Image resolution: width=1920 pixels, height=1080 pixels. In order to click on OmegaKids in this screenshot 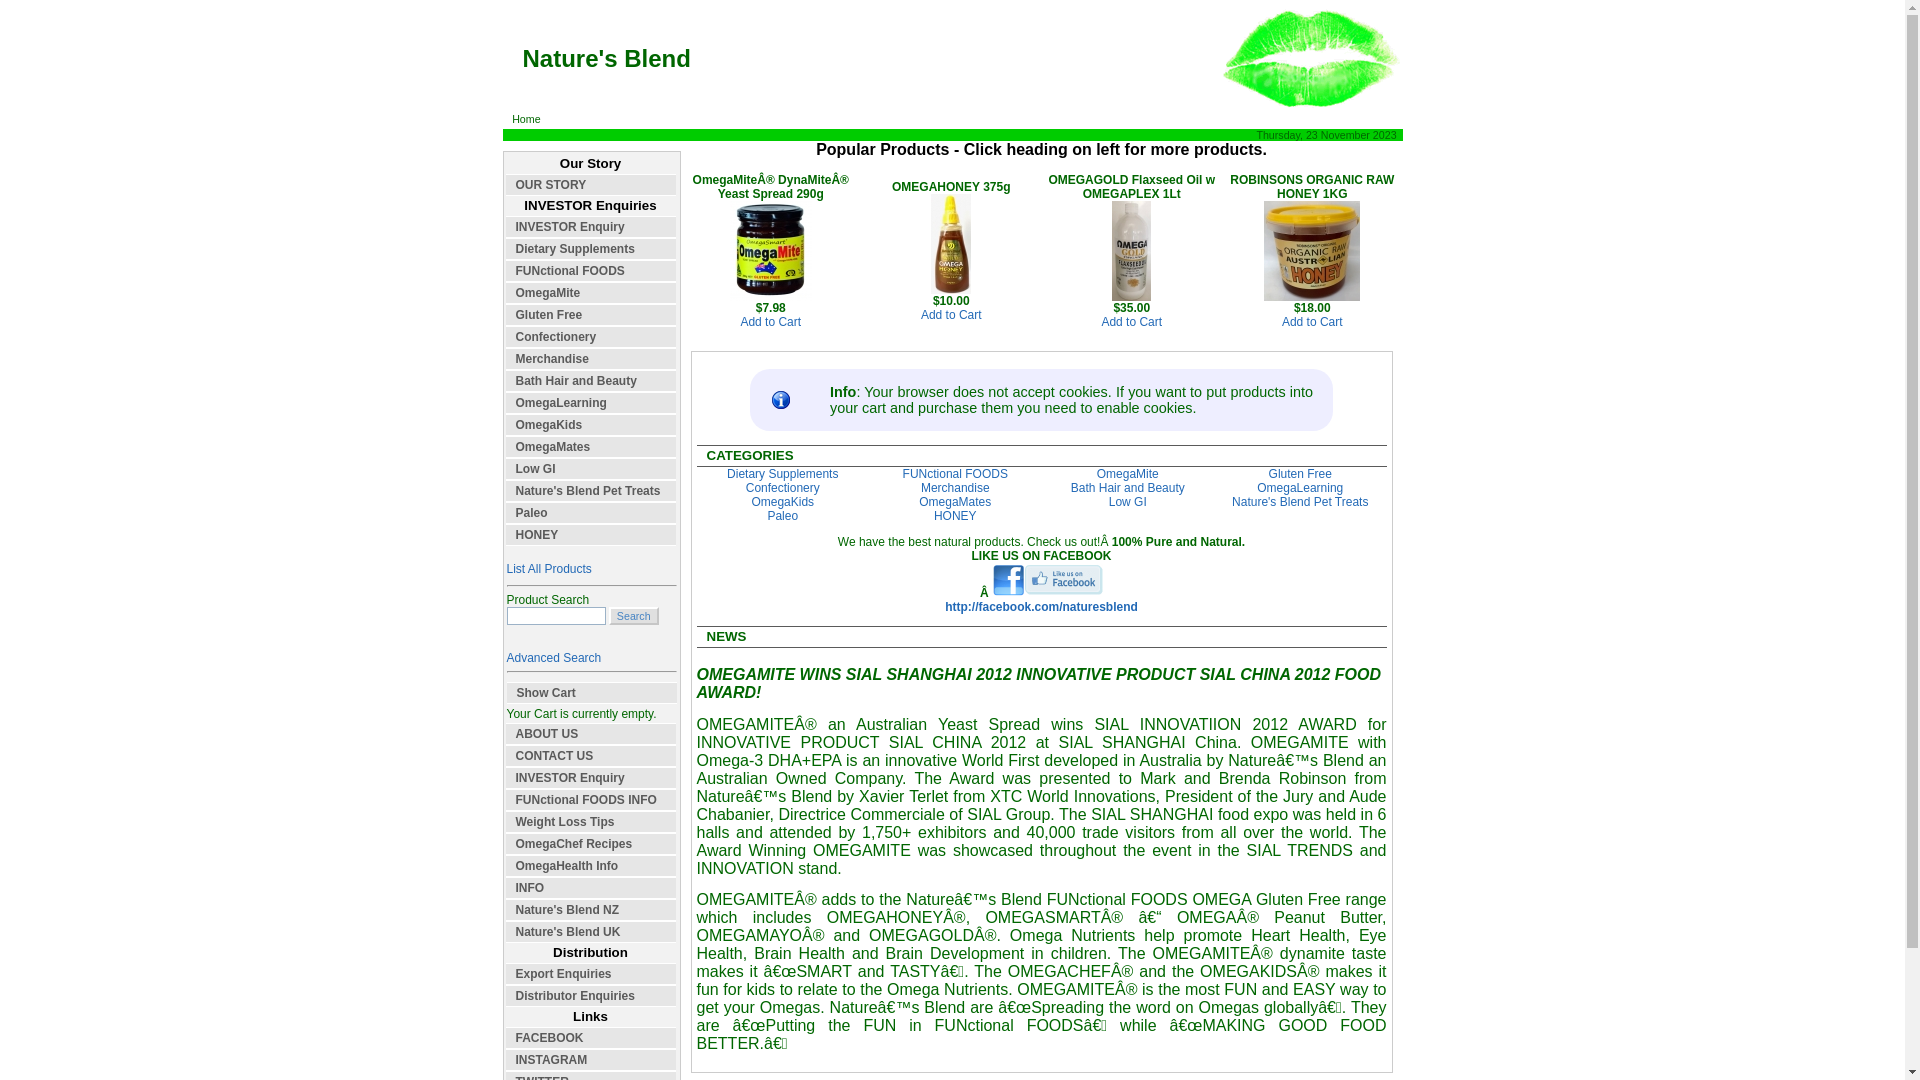, I will do `click(782, 502)`.